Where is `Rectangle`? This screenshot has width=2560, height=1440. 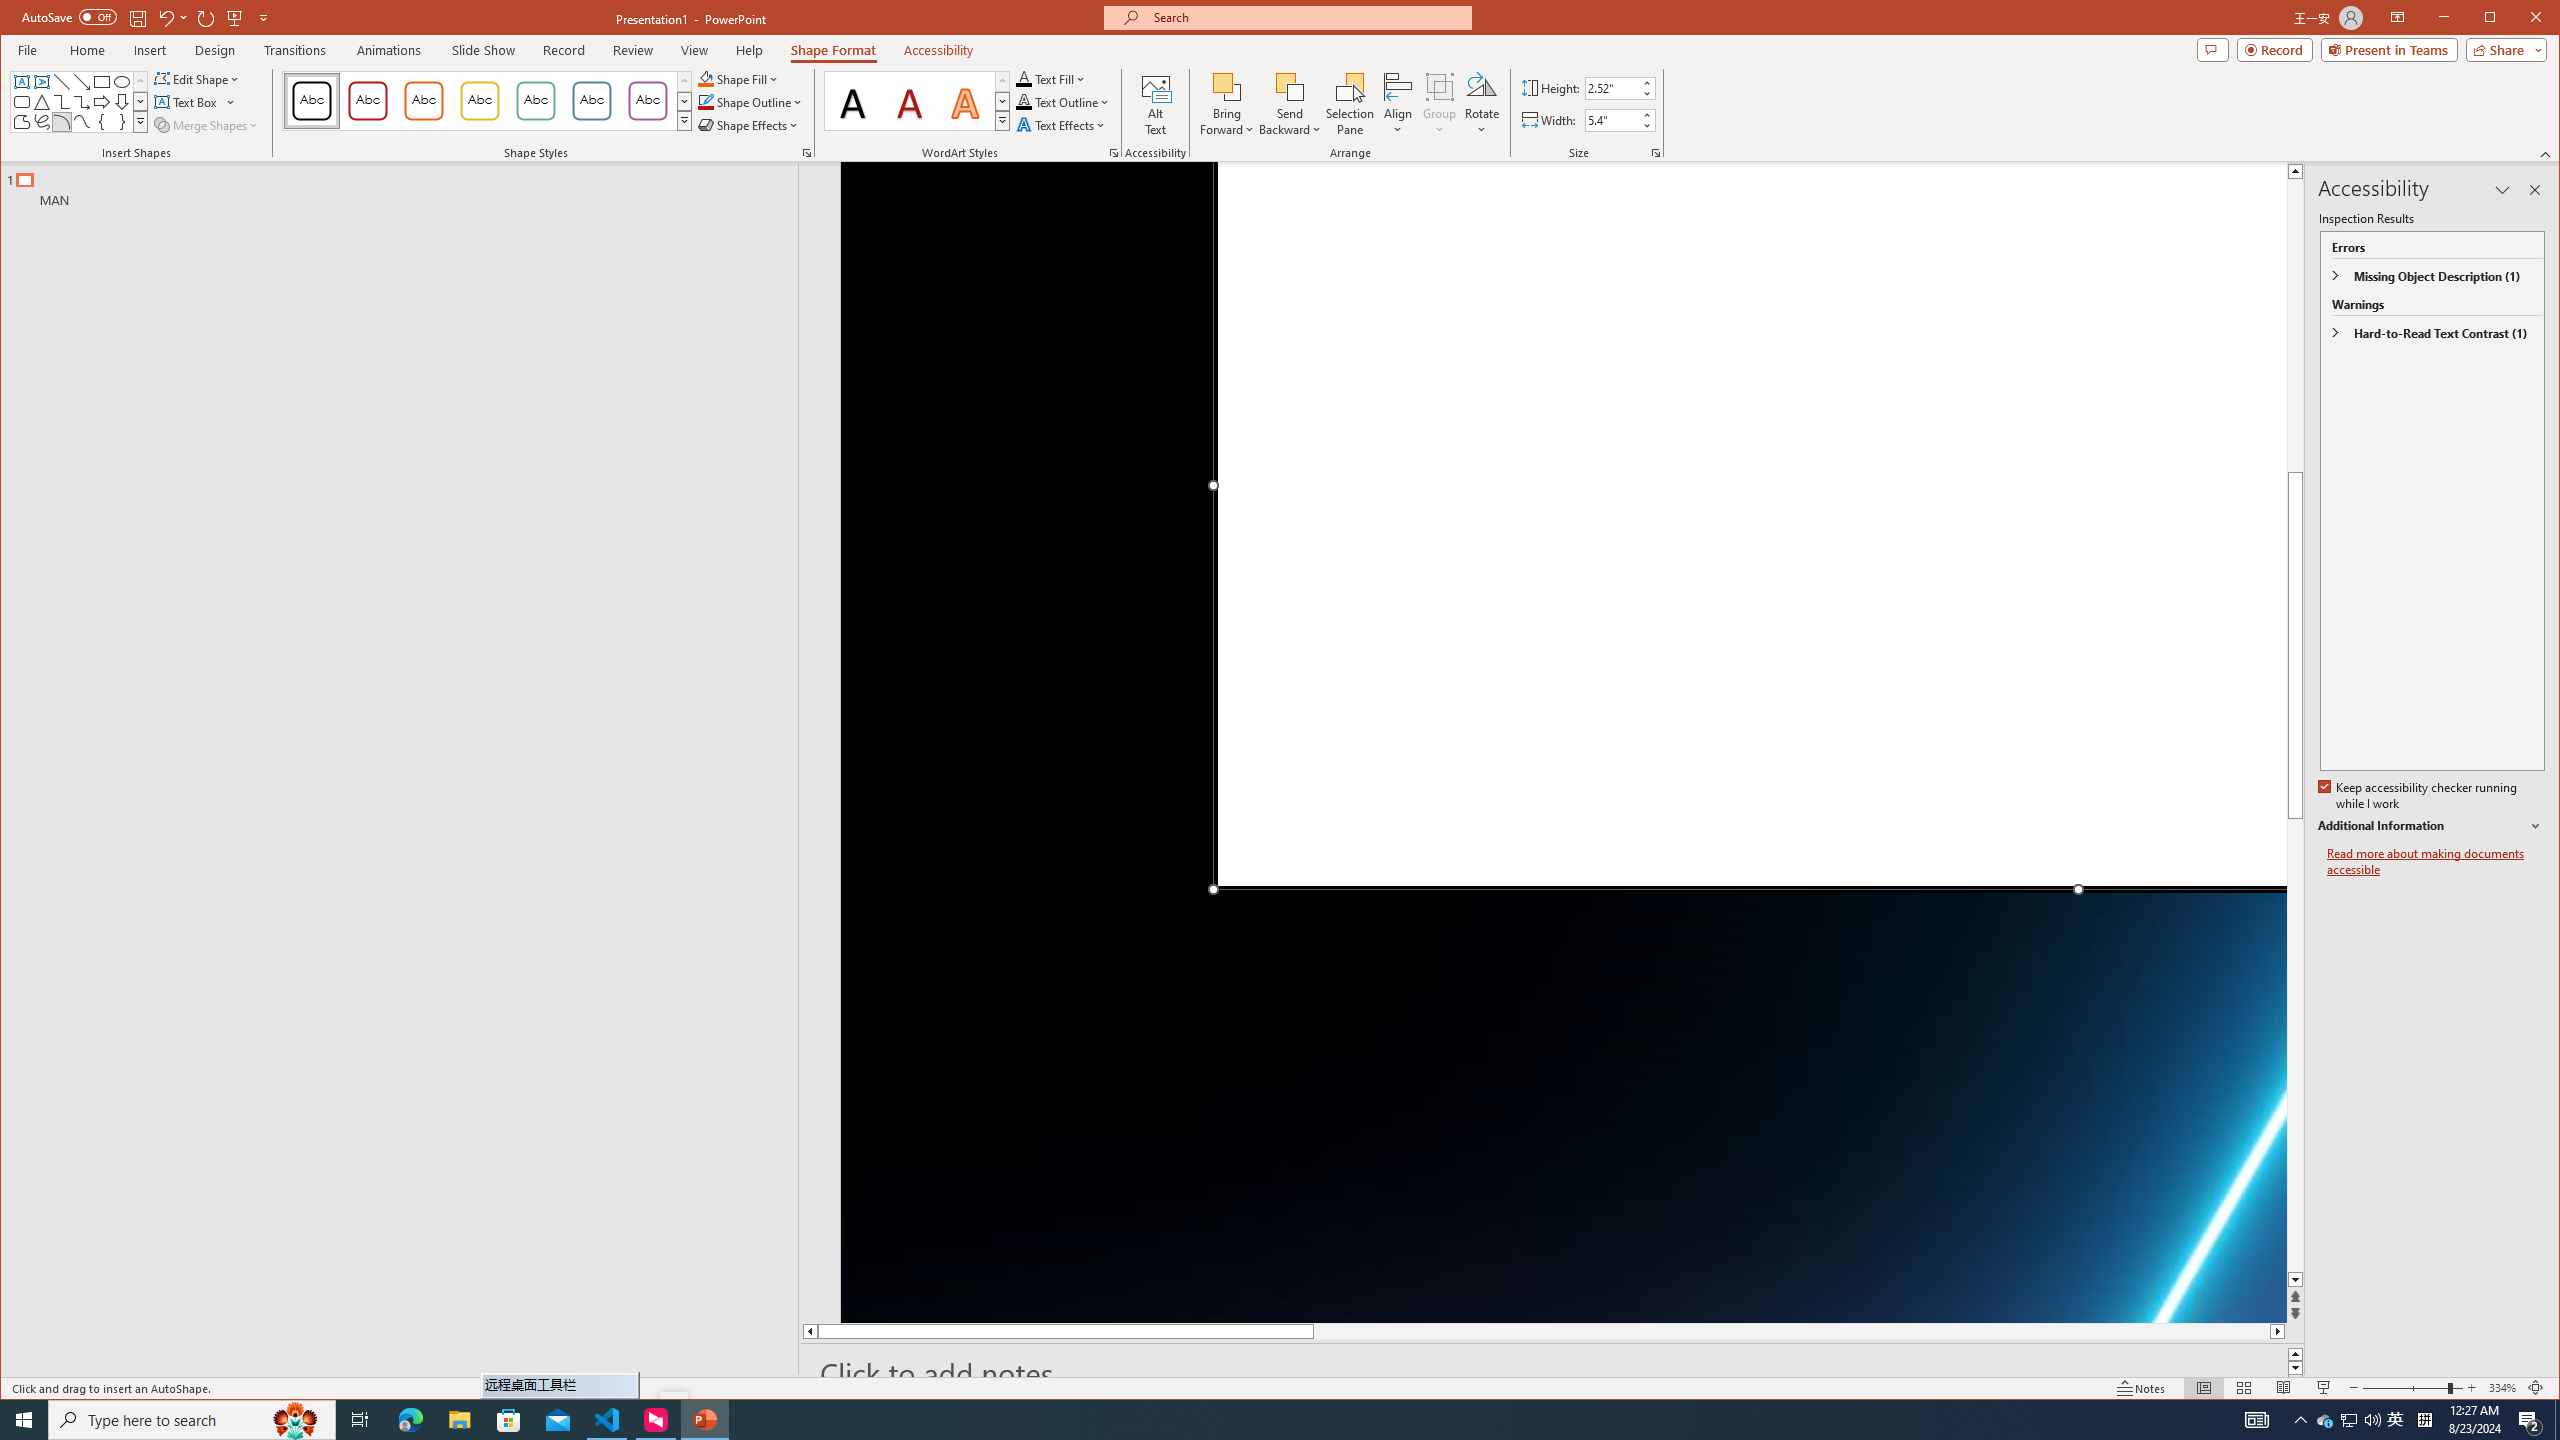 Rectangle is located at coordinates (102, 82).